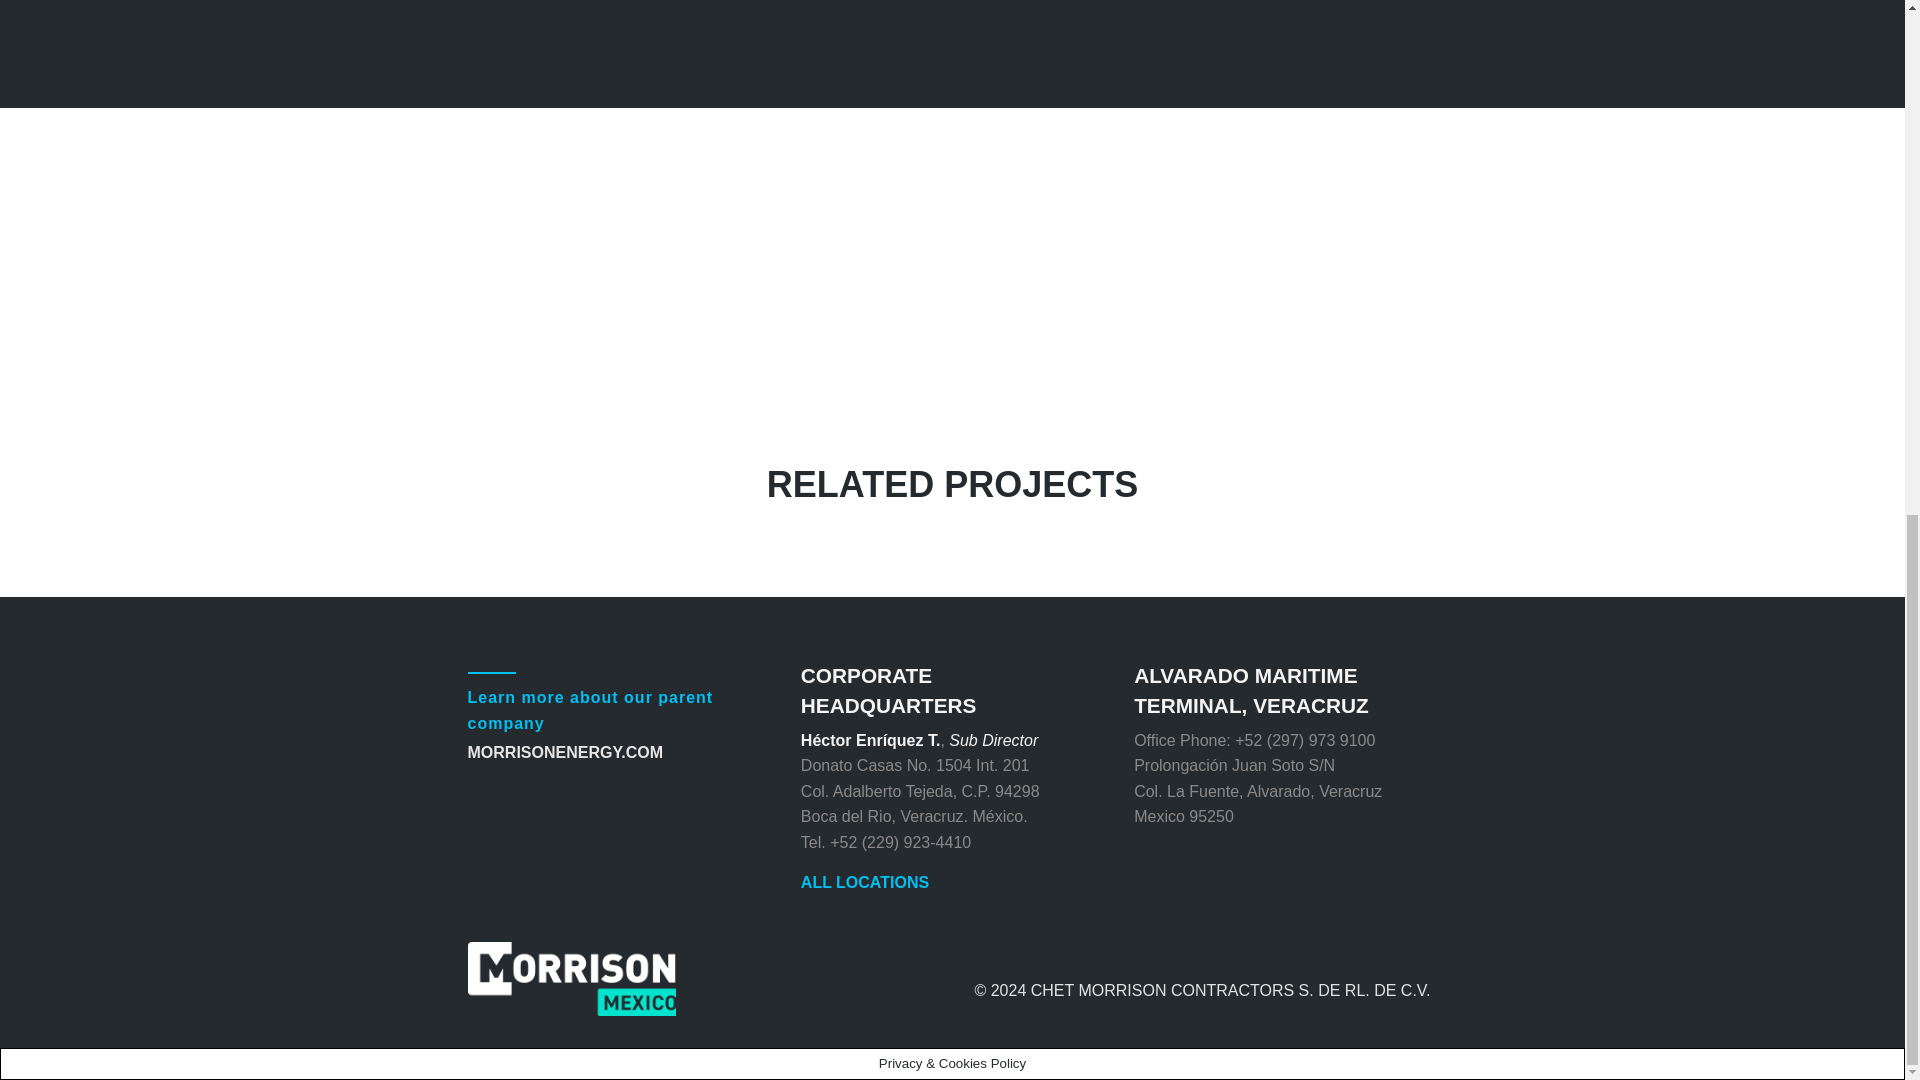 The width and height of the screenshot is (1920, 1080). What do you see at coordinates (566, 752) in the screenshot?
I see `MORRISONENERGY.COM` at bounding box center [566, 752].